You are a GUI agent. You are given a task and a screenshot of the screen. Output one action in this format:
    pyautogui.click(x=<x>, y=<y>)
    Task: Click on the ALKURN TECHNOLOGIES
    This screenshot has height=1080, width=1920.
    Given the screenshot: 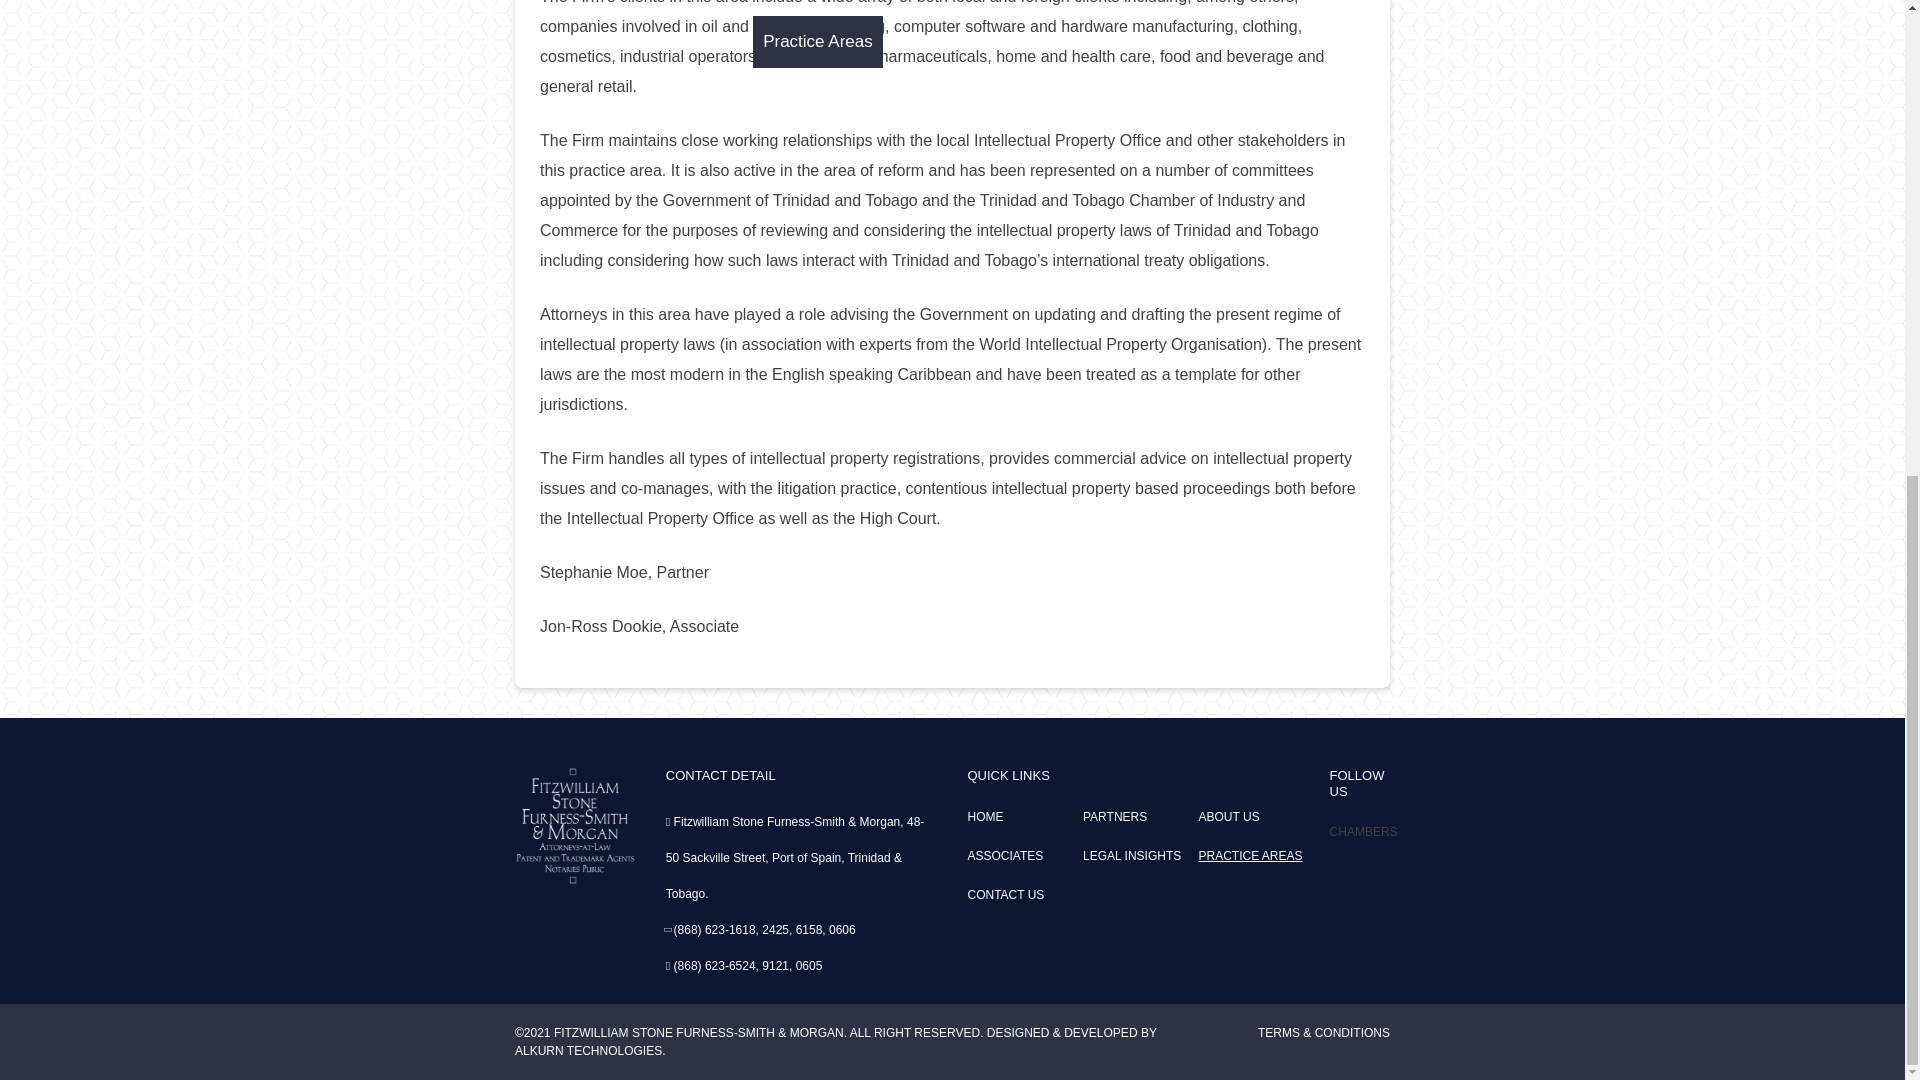 What is the action you would take?
    pyautogui.click(x=588, y=1051)
    